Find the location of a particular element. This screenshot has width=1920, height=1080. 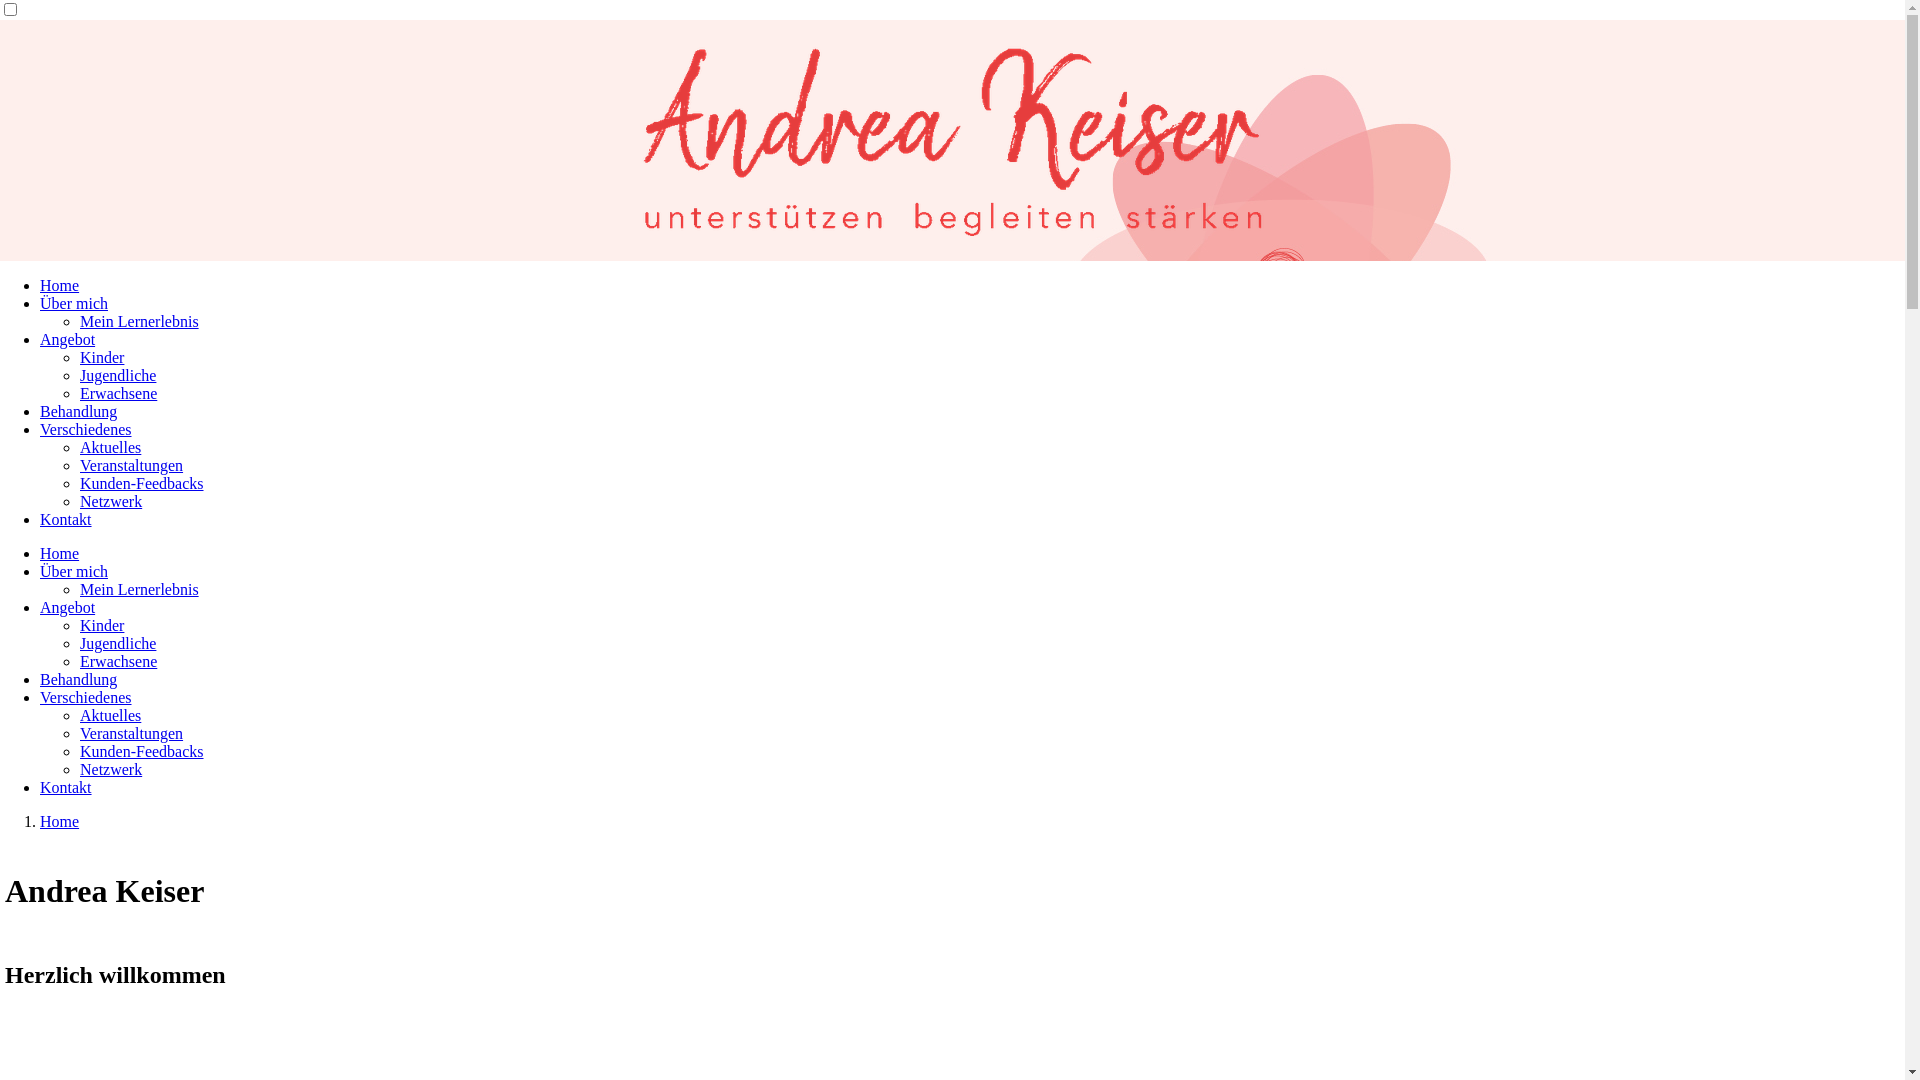

Verschiedenes is located at coordinates (86, 430).